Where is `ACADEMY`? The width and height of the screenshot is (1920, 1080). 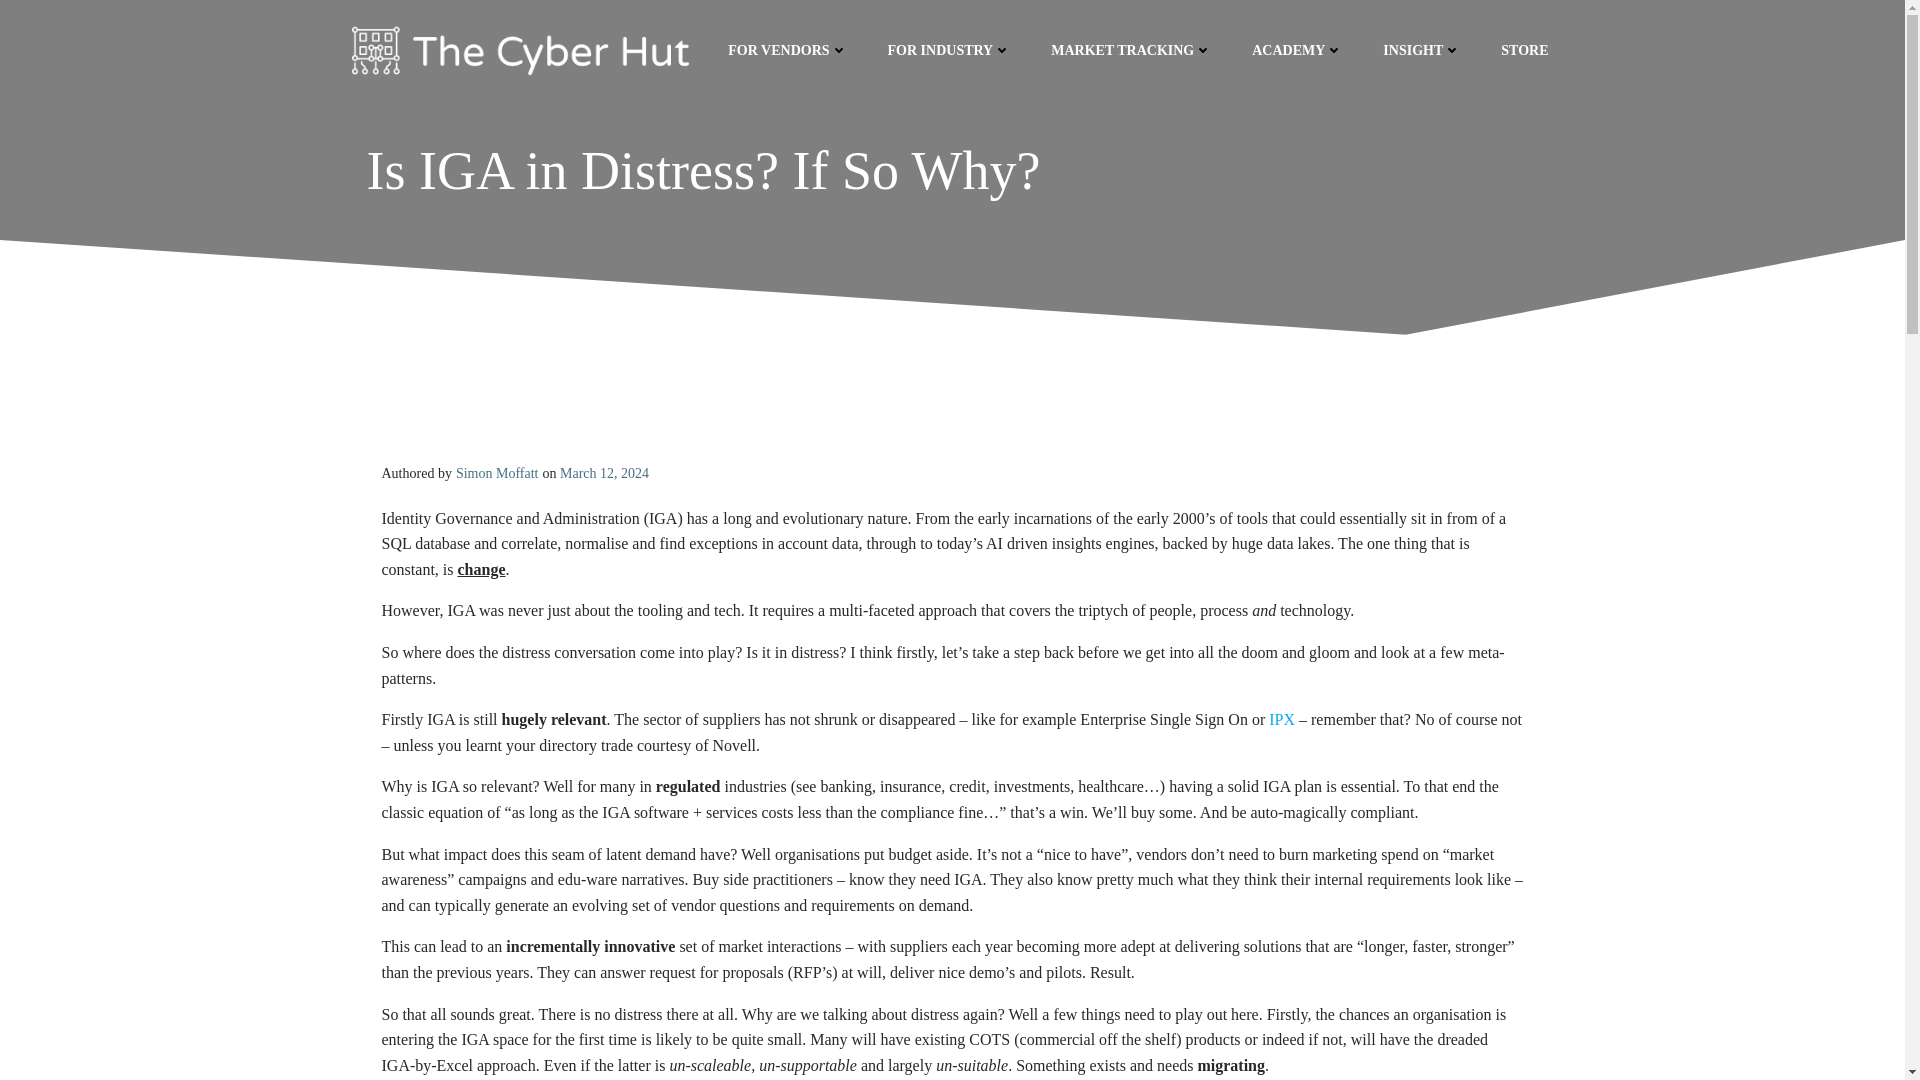 ACADEMY is located at coordinates (1296, 50).